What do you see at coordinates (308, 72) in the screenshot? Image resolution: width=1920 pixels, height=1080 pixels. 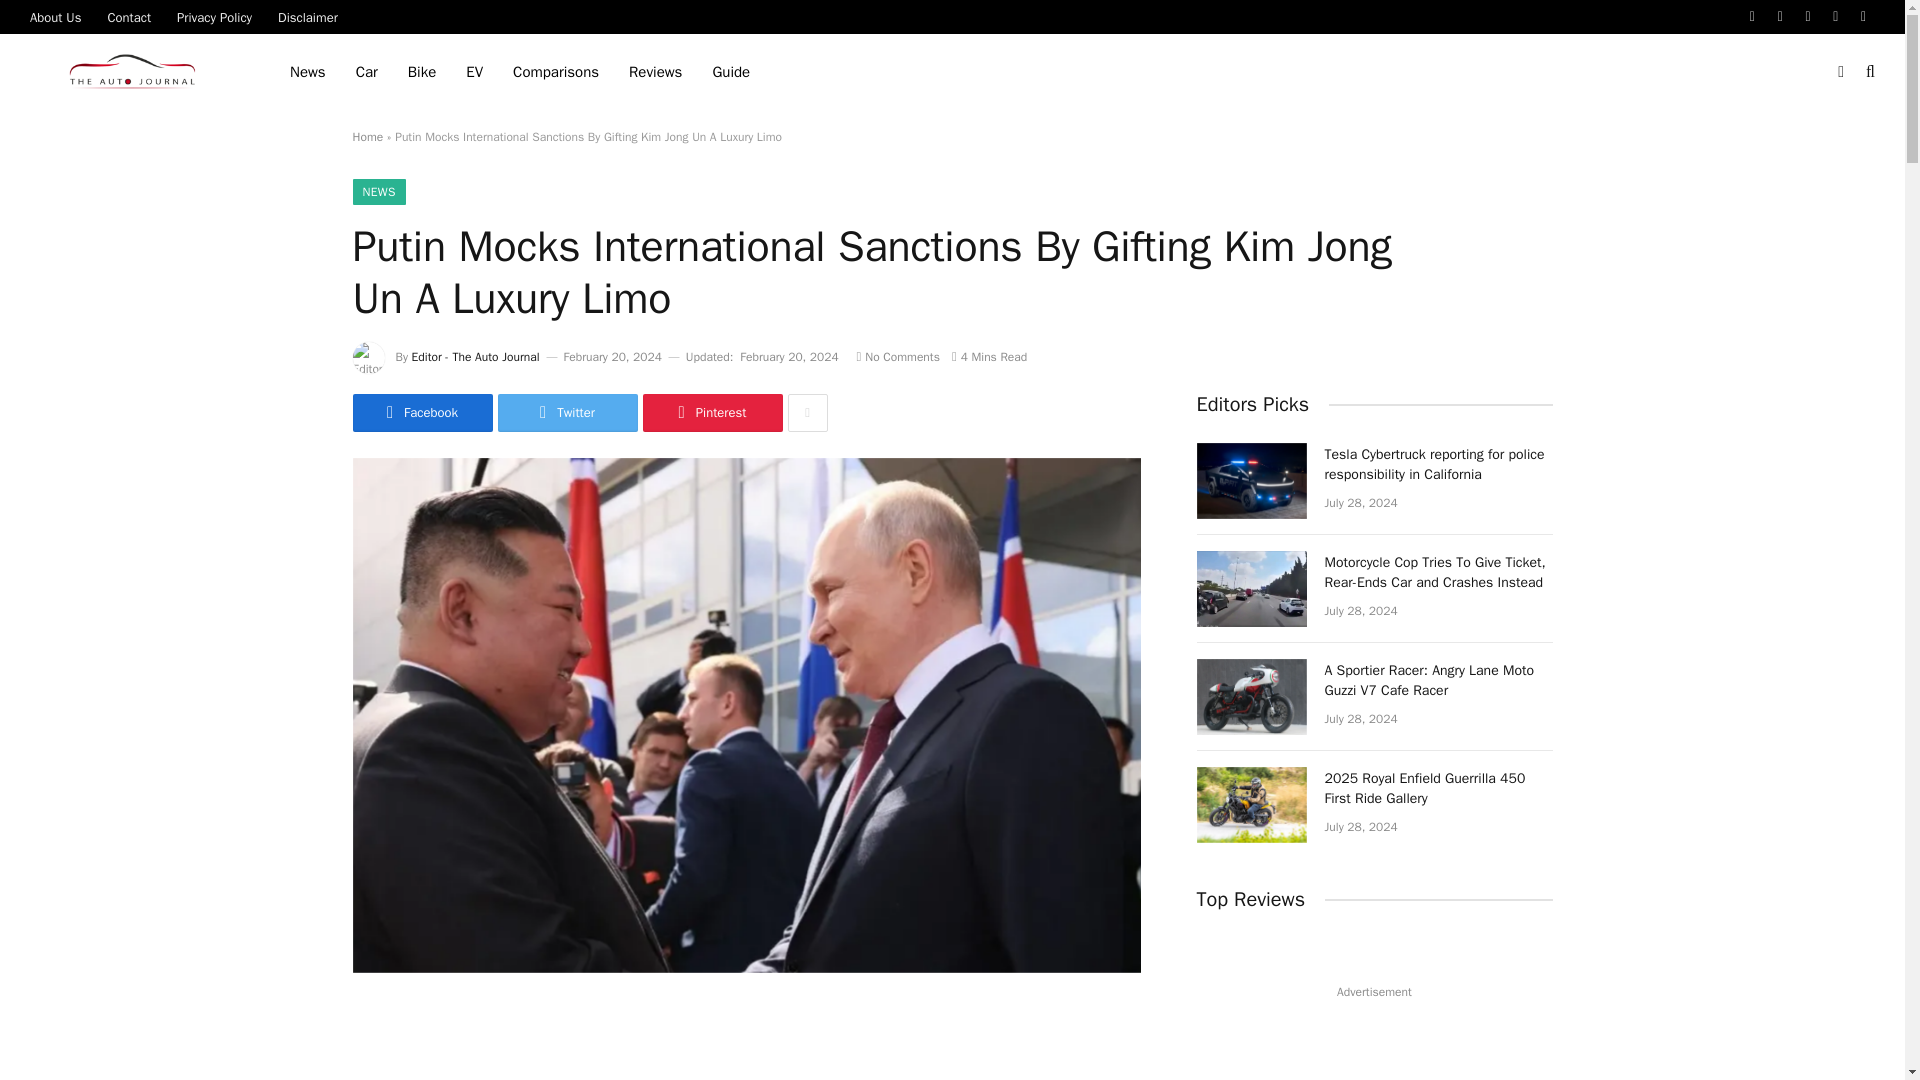 I see `News` at bounding box center [308, 72].